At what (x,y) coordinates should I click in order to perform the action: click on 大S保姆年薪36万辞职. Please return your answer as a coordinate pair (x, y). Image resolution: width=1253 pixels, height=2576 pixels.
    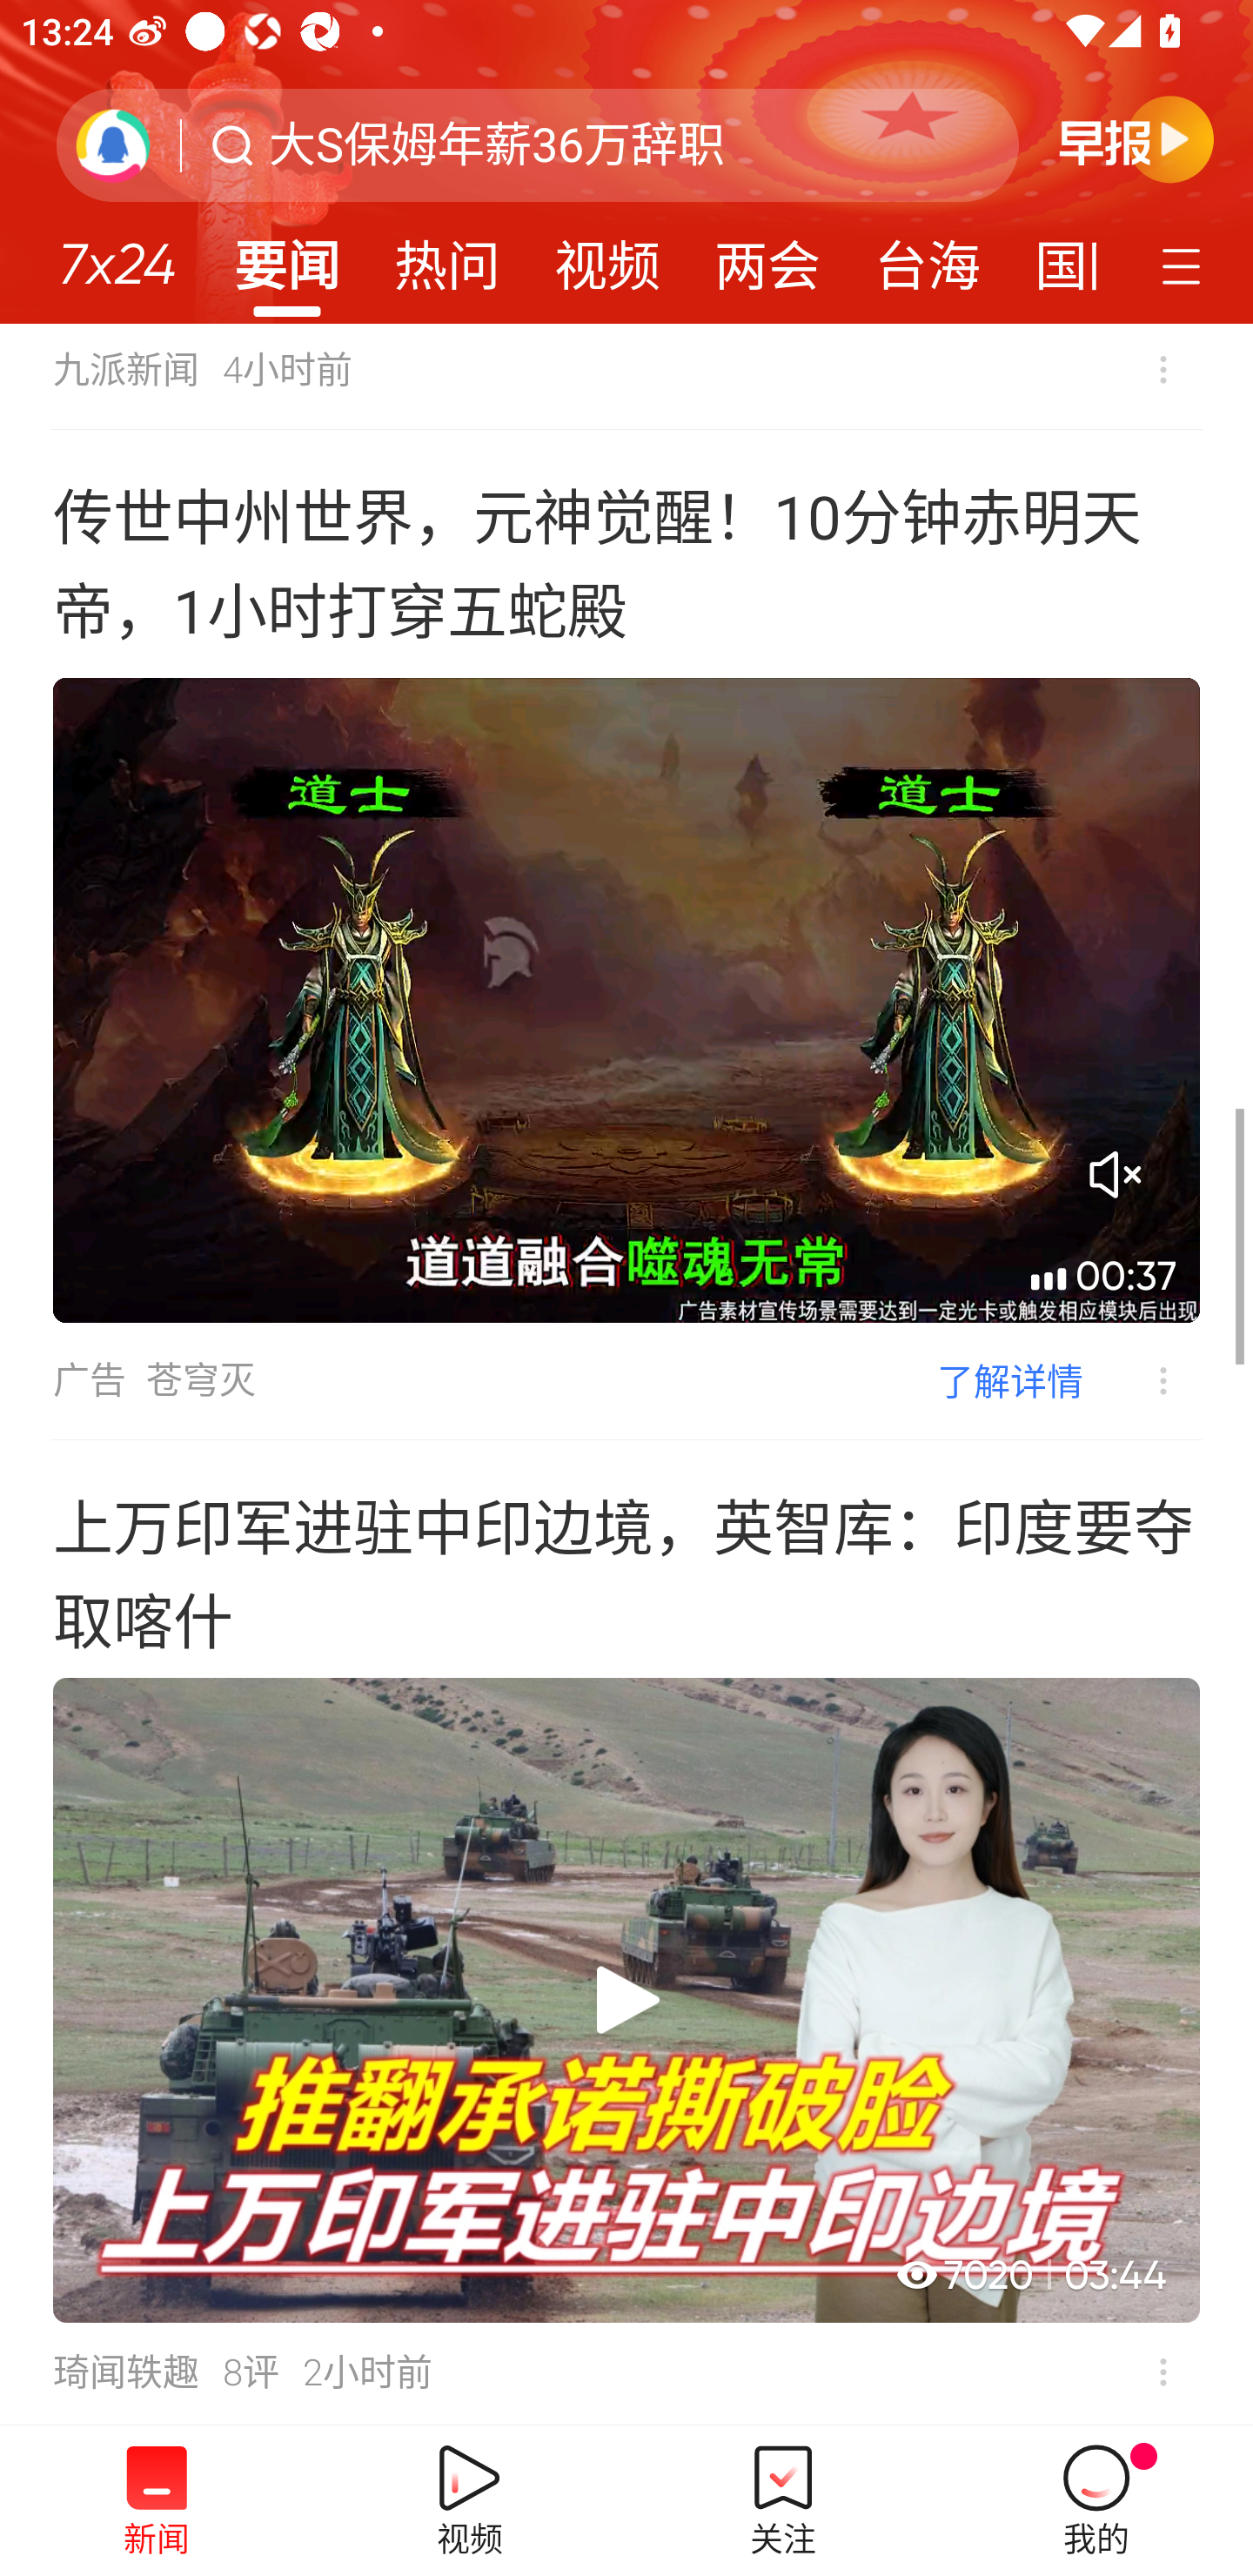
    Looking at the image, I should click on (496, 145).